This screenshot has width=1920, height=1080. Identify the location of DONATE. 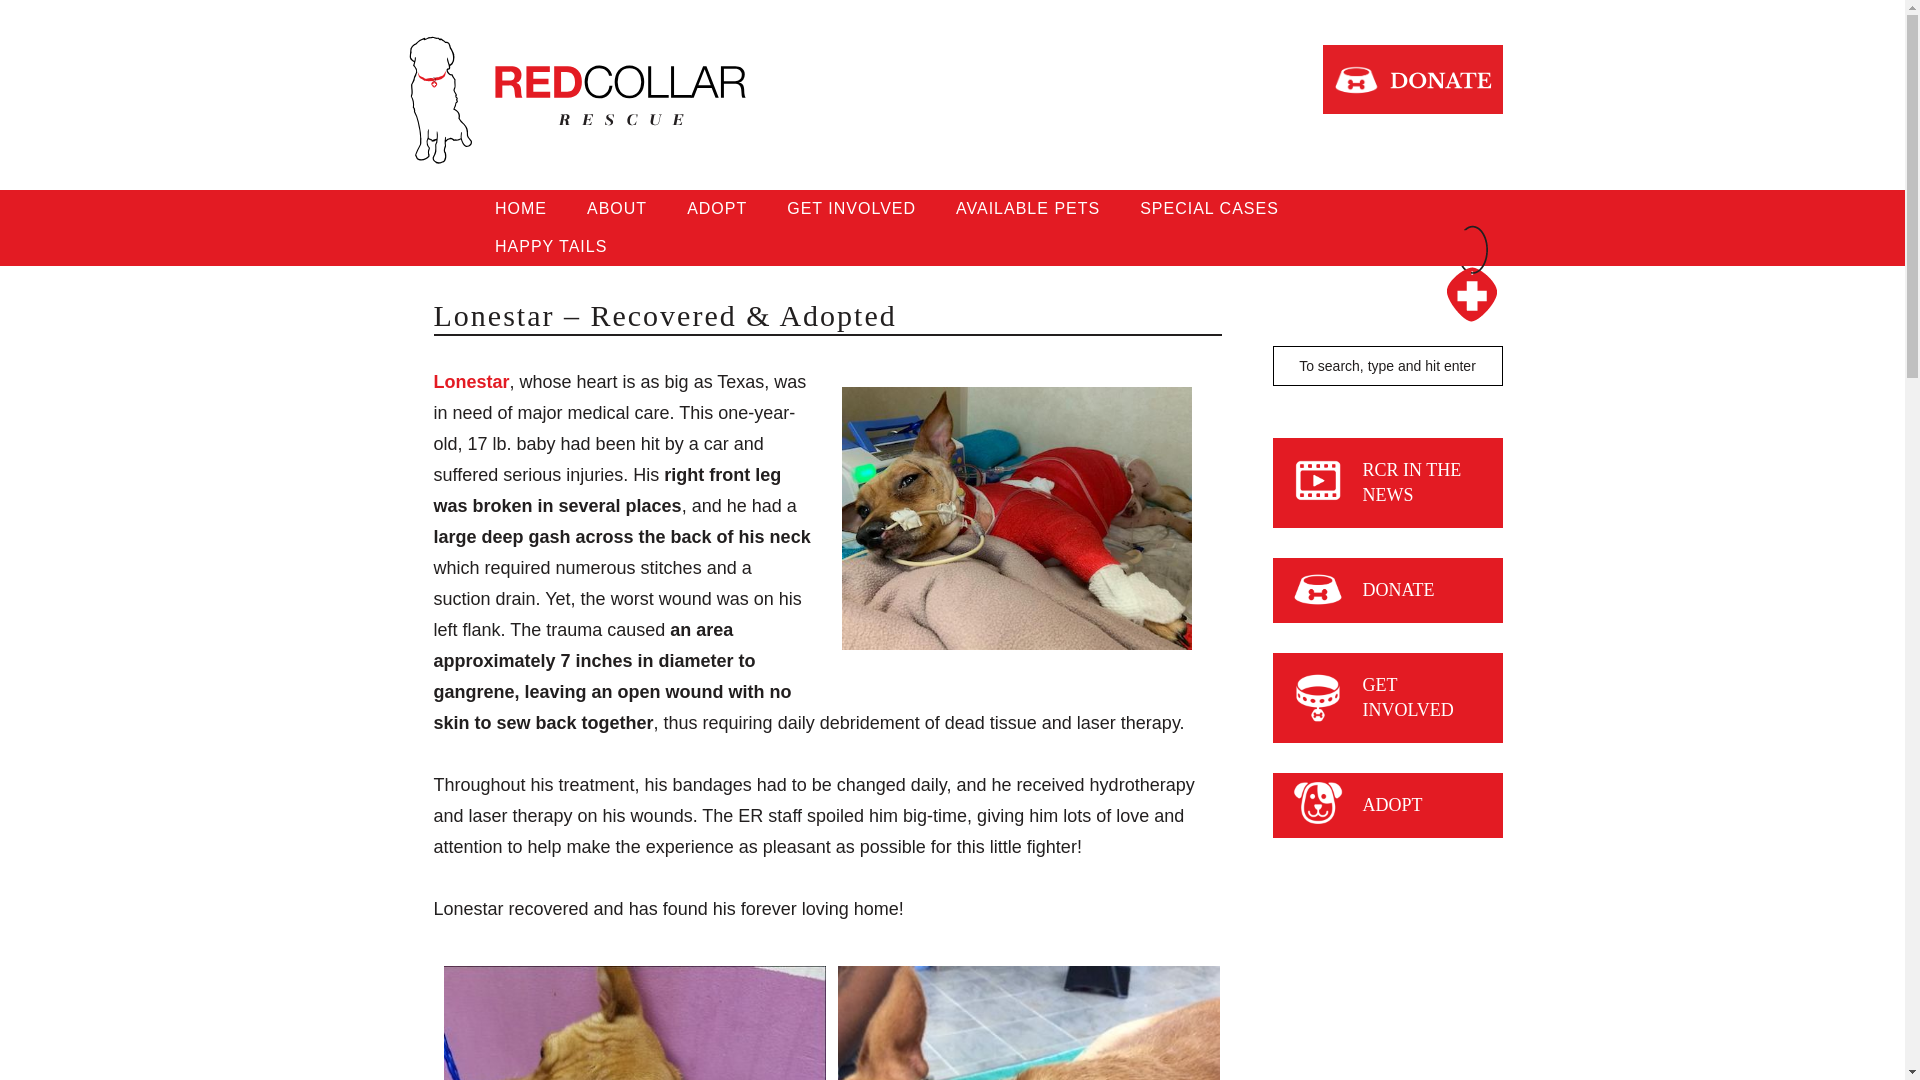
(1398, 590).